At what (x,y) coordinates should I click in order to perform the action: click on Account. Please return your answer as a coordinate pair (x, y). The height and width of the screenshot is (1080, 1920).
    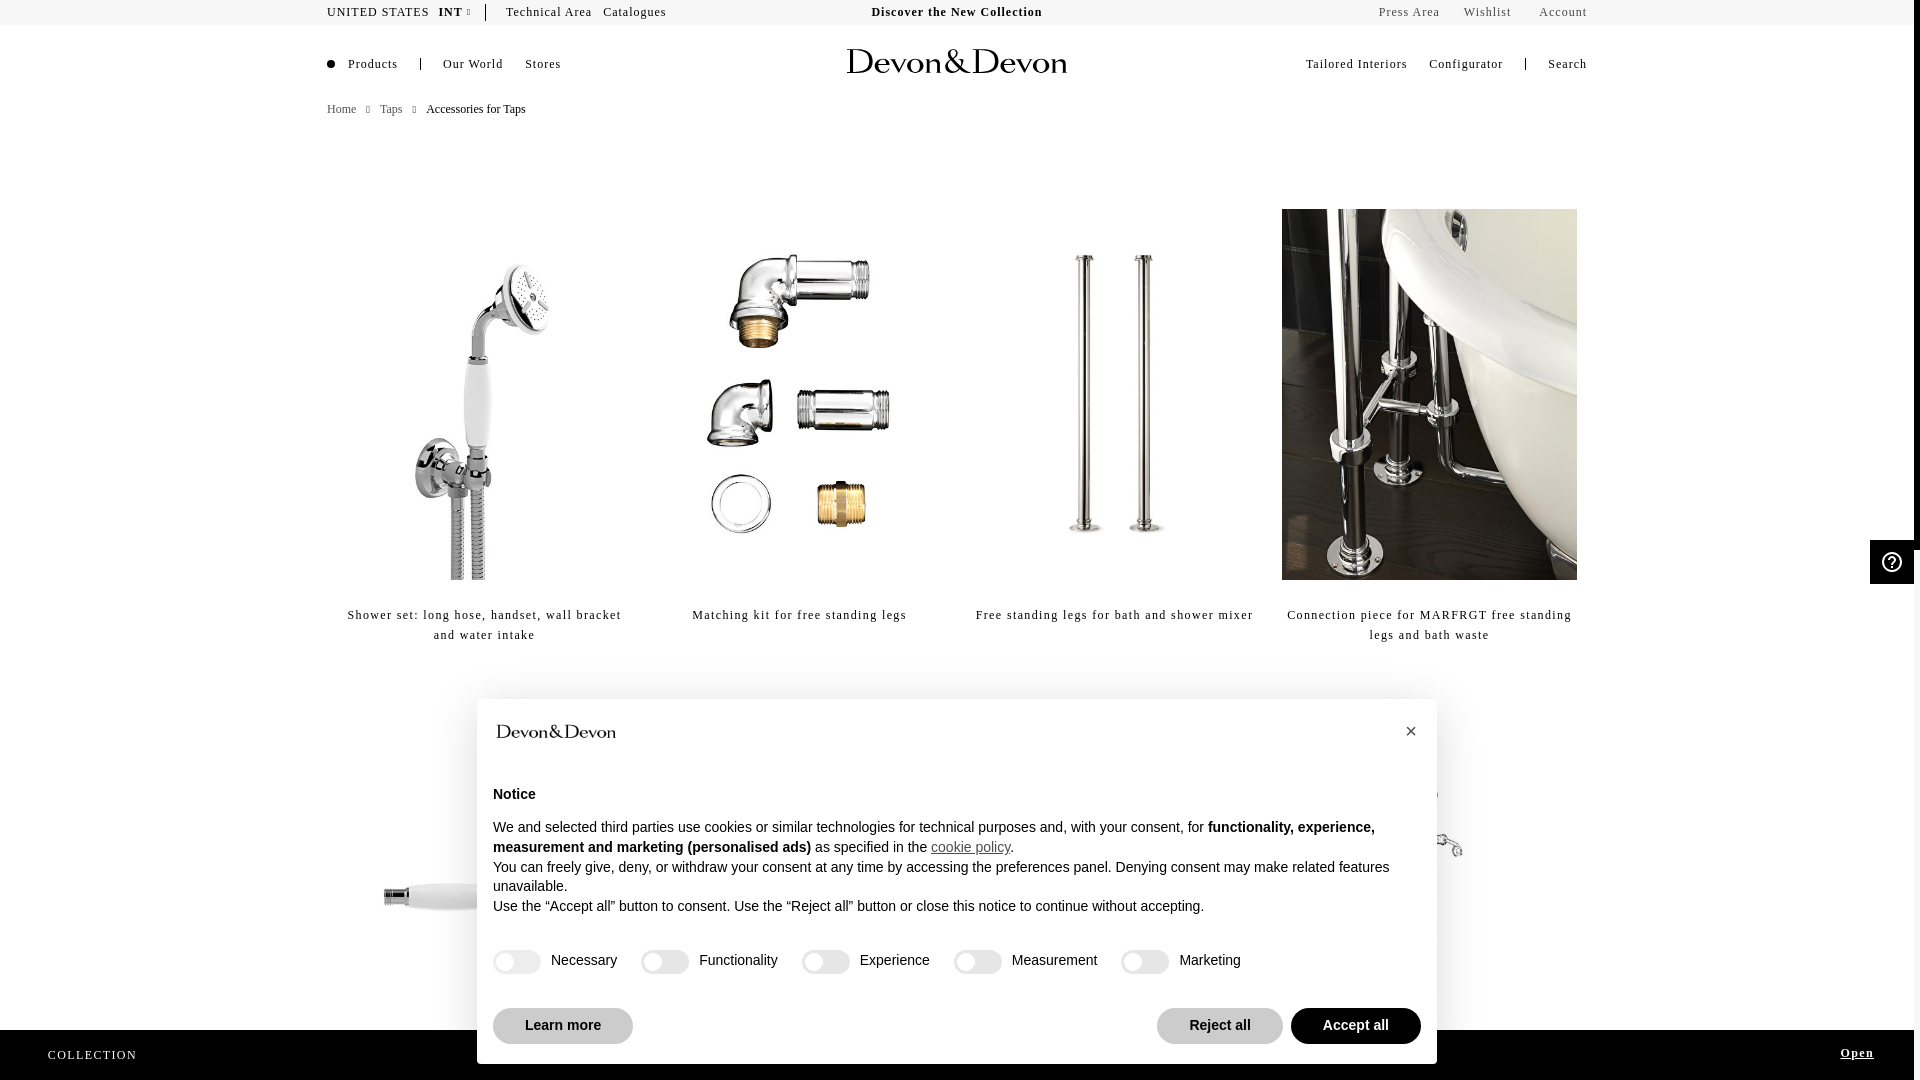
    Looking at the image, I should click on (1563, 12).